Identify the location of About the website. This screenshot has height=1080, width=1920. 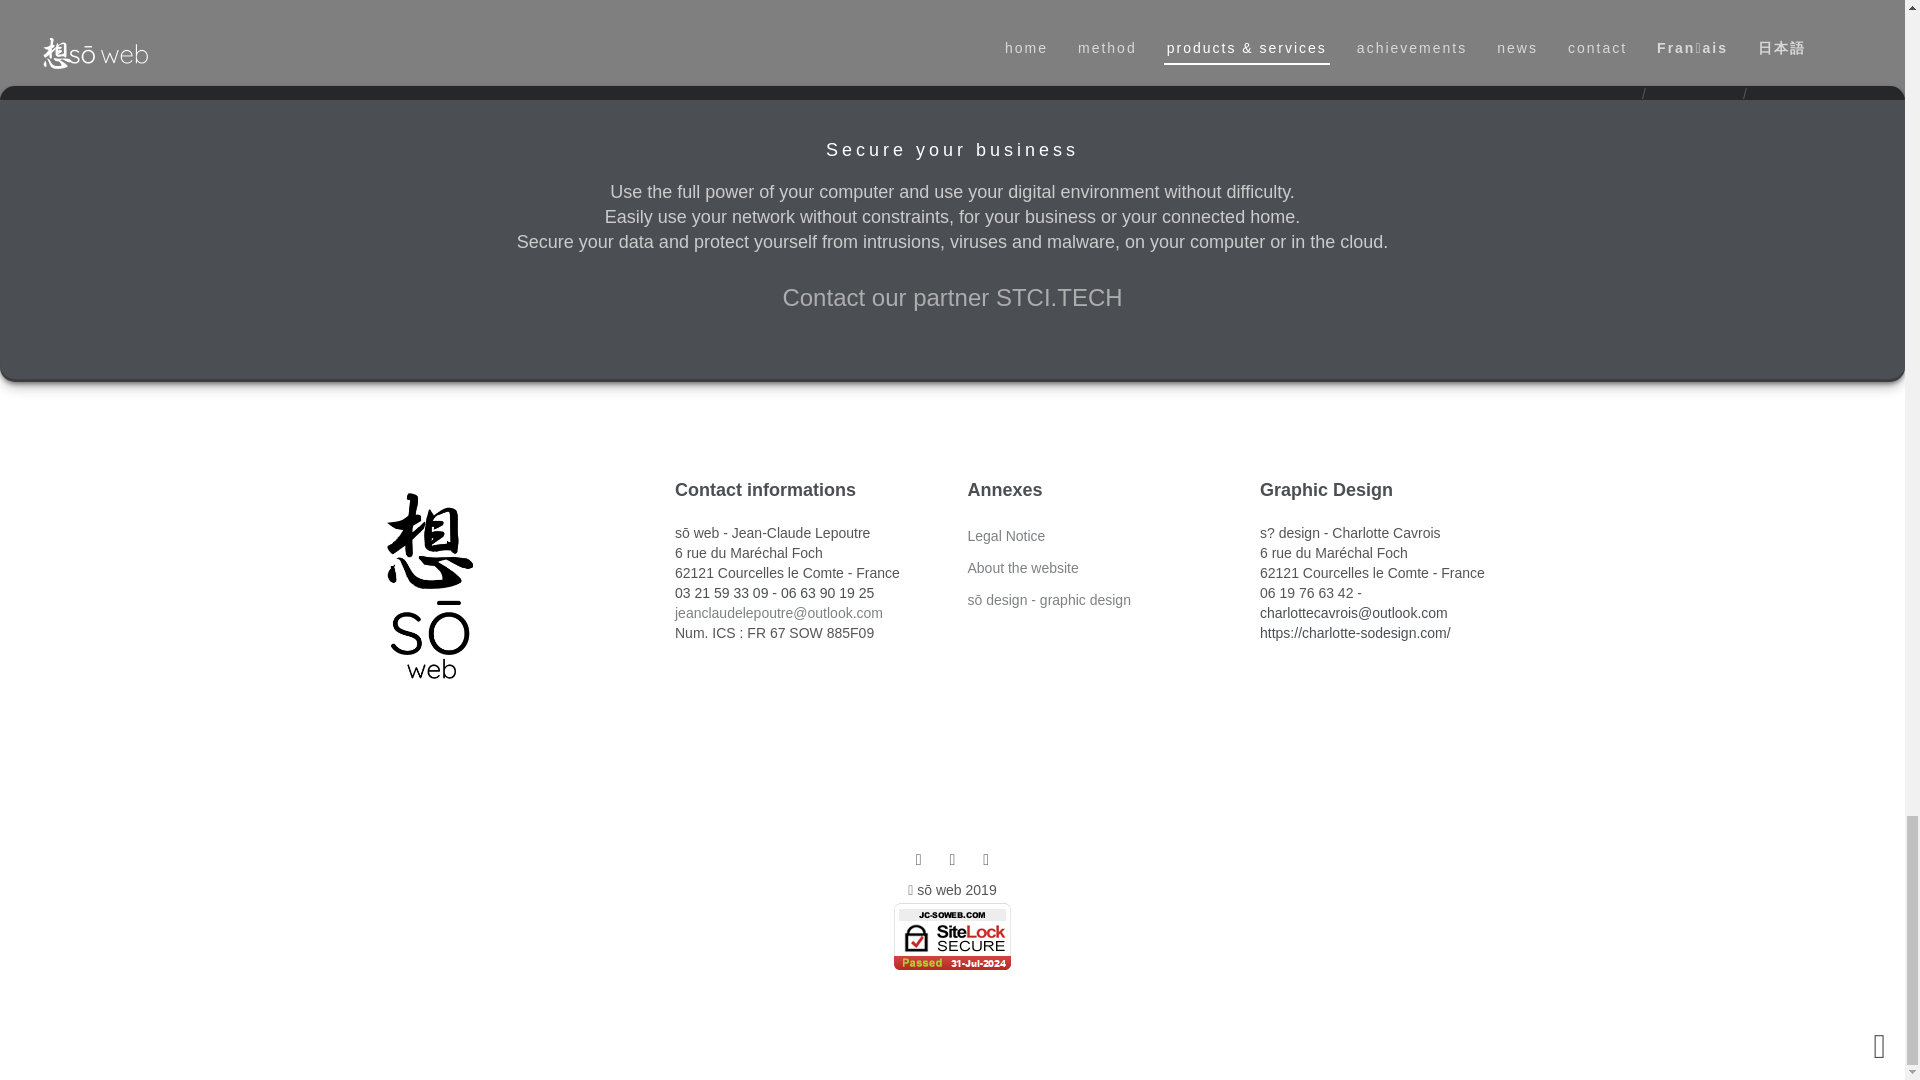
(1023, 568).